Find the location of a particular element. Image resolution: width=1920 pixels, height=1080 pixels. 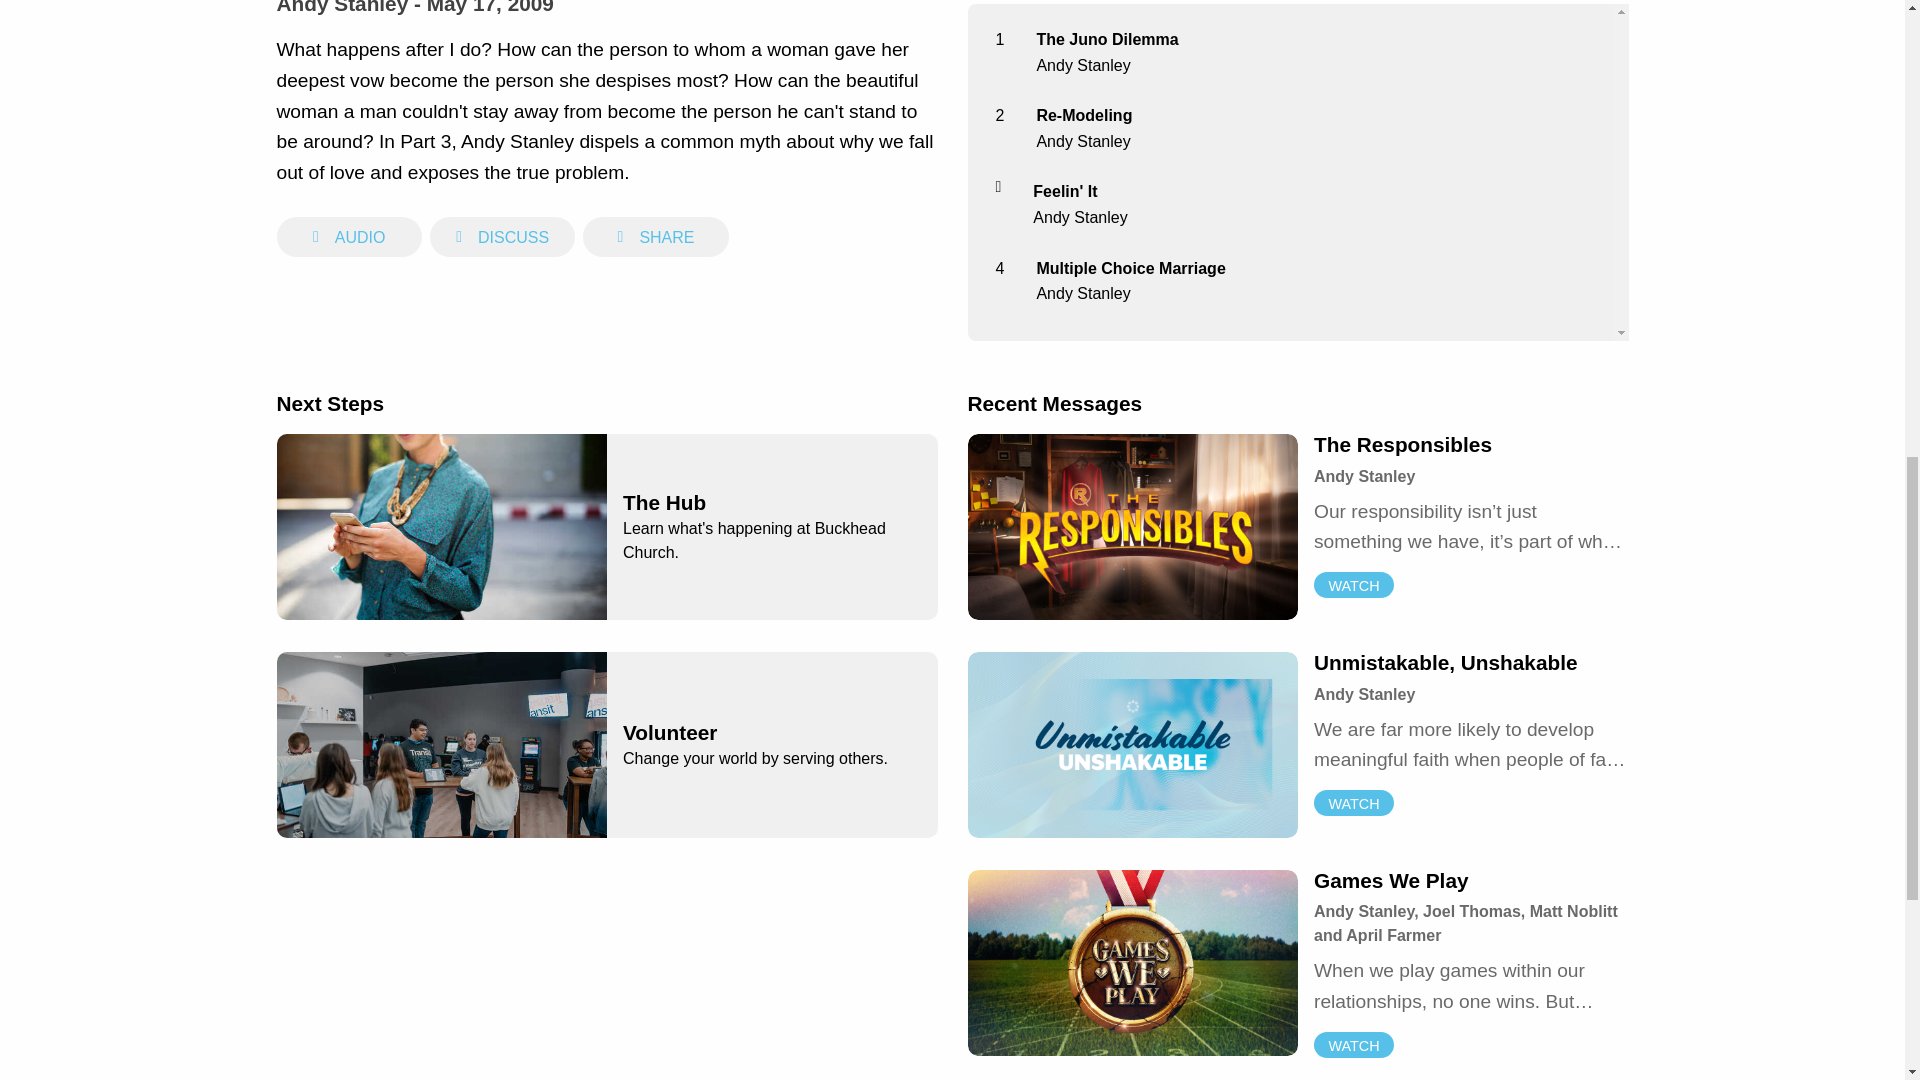

WATCH is located at coordinates (1353, 1045).